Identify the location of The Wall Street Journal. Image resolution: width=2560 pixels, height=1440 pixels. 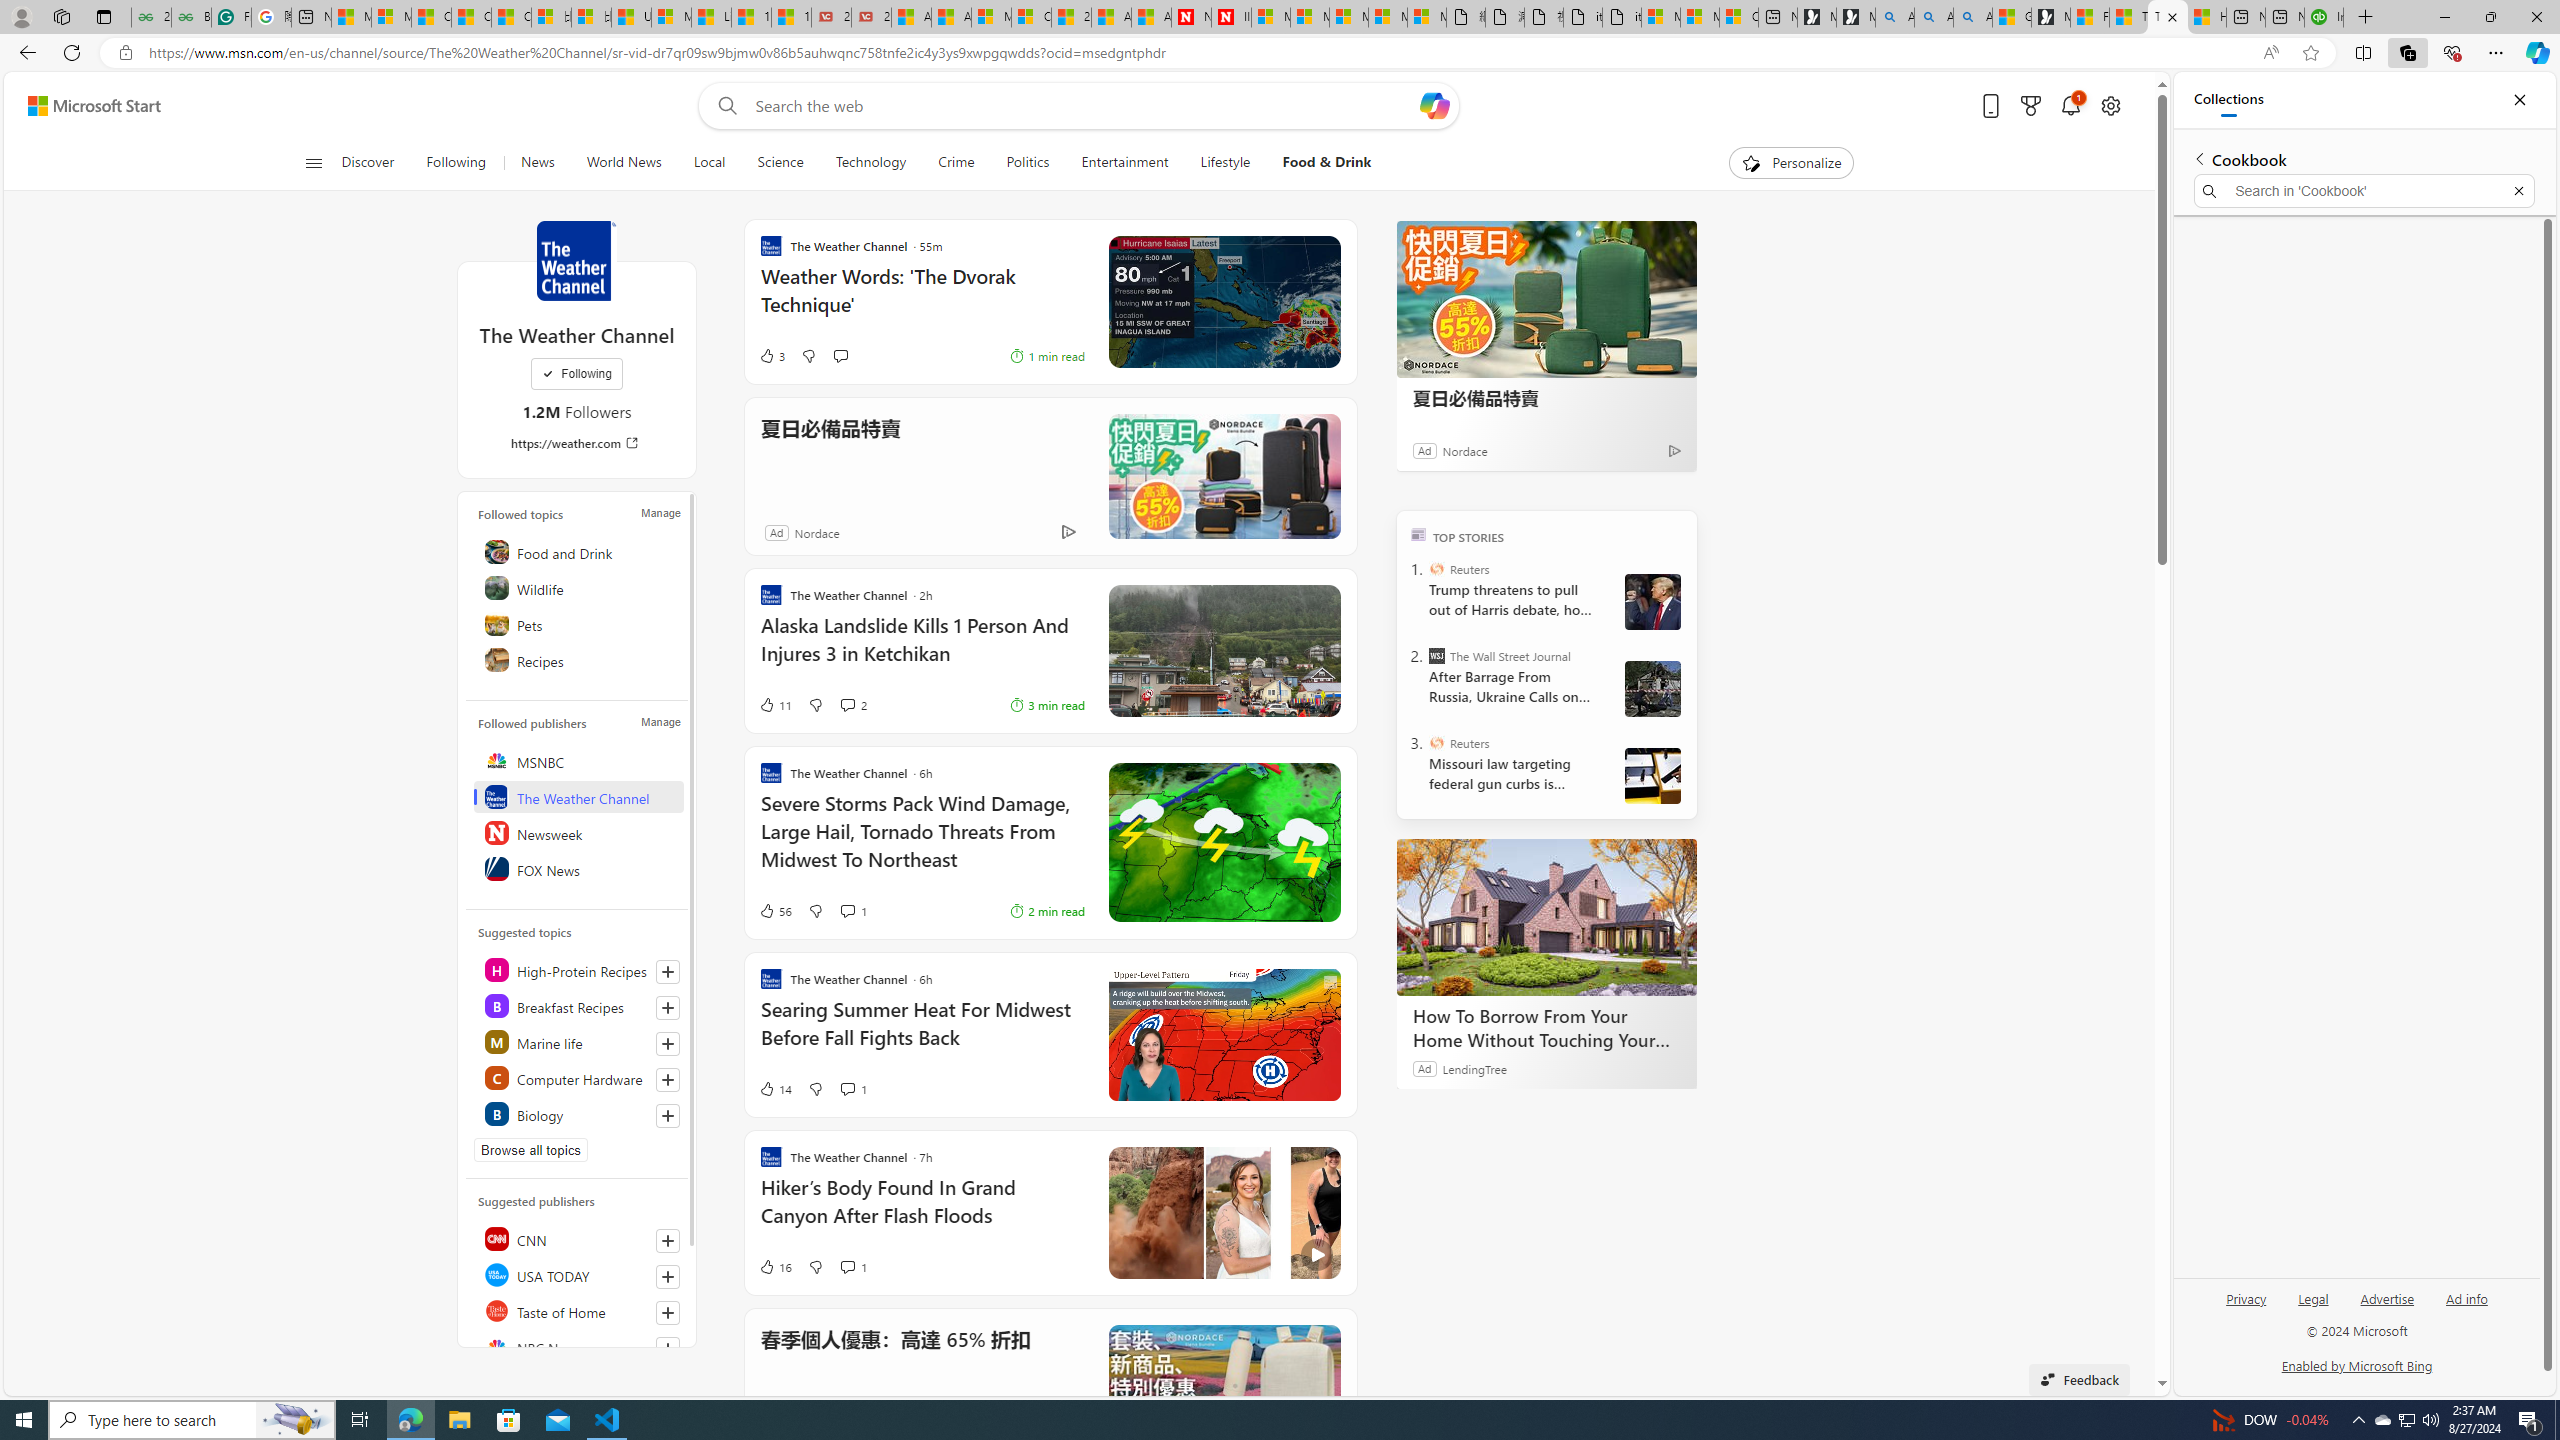
(1436, 656).